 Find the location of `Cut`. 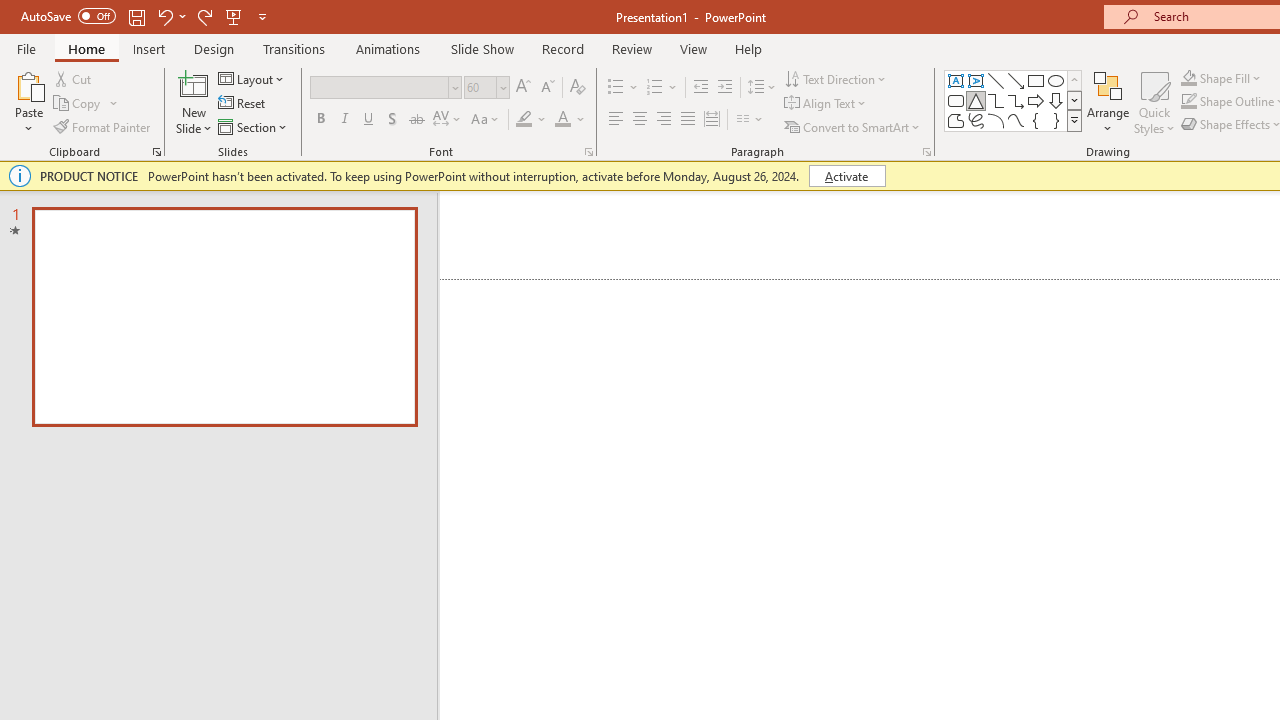

Cut is located at coordinates (74, 78).